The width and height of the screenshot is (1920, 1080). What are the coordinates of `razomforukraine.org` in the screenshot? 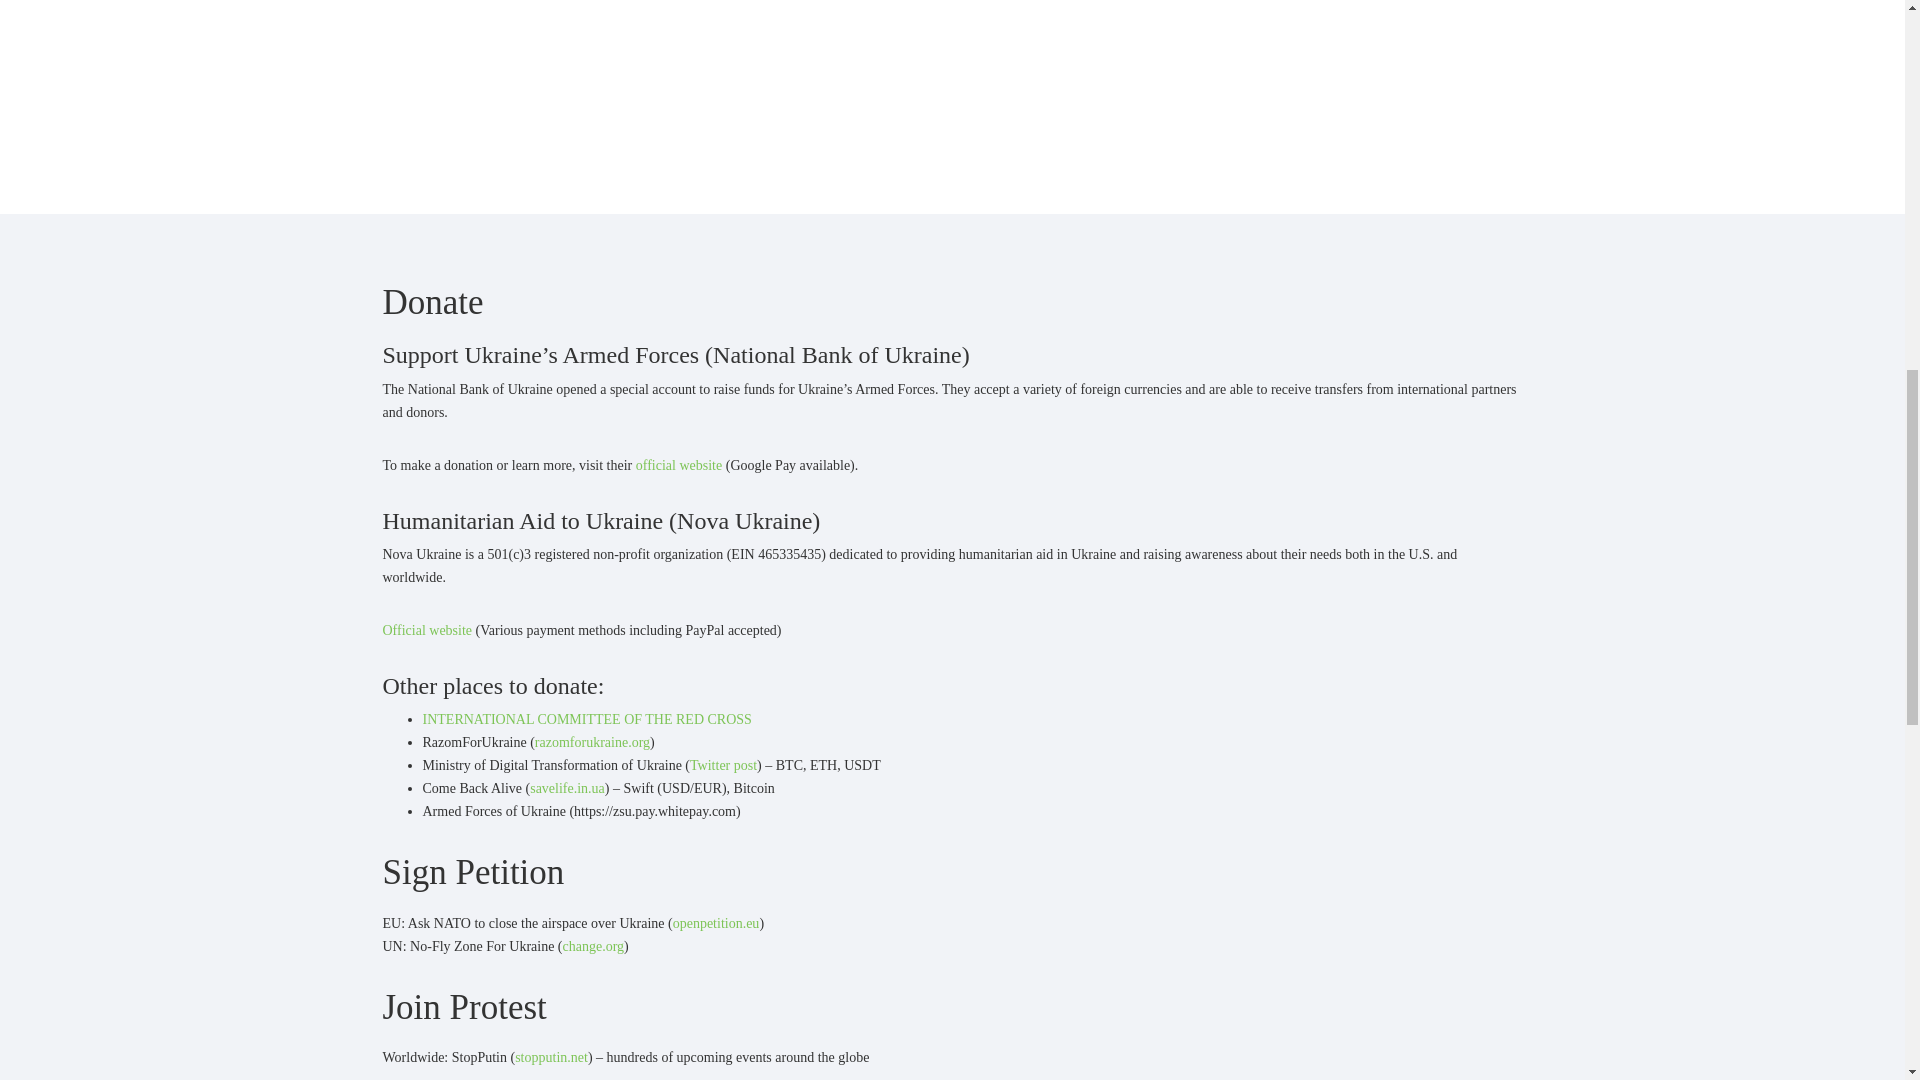 It's located at (592, 742).